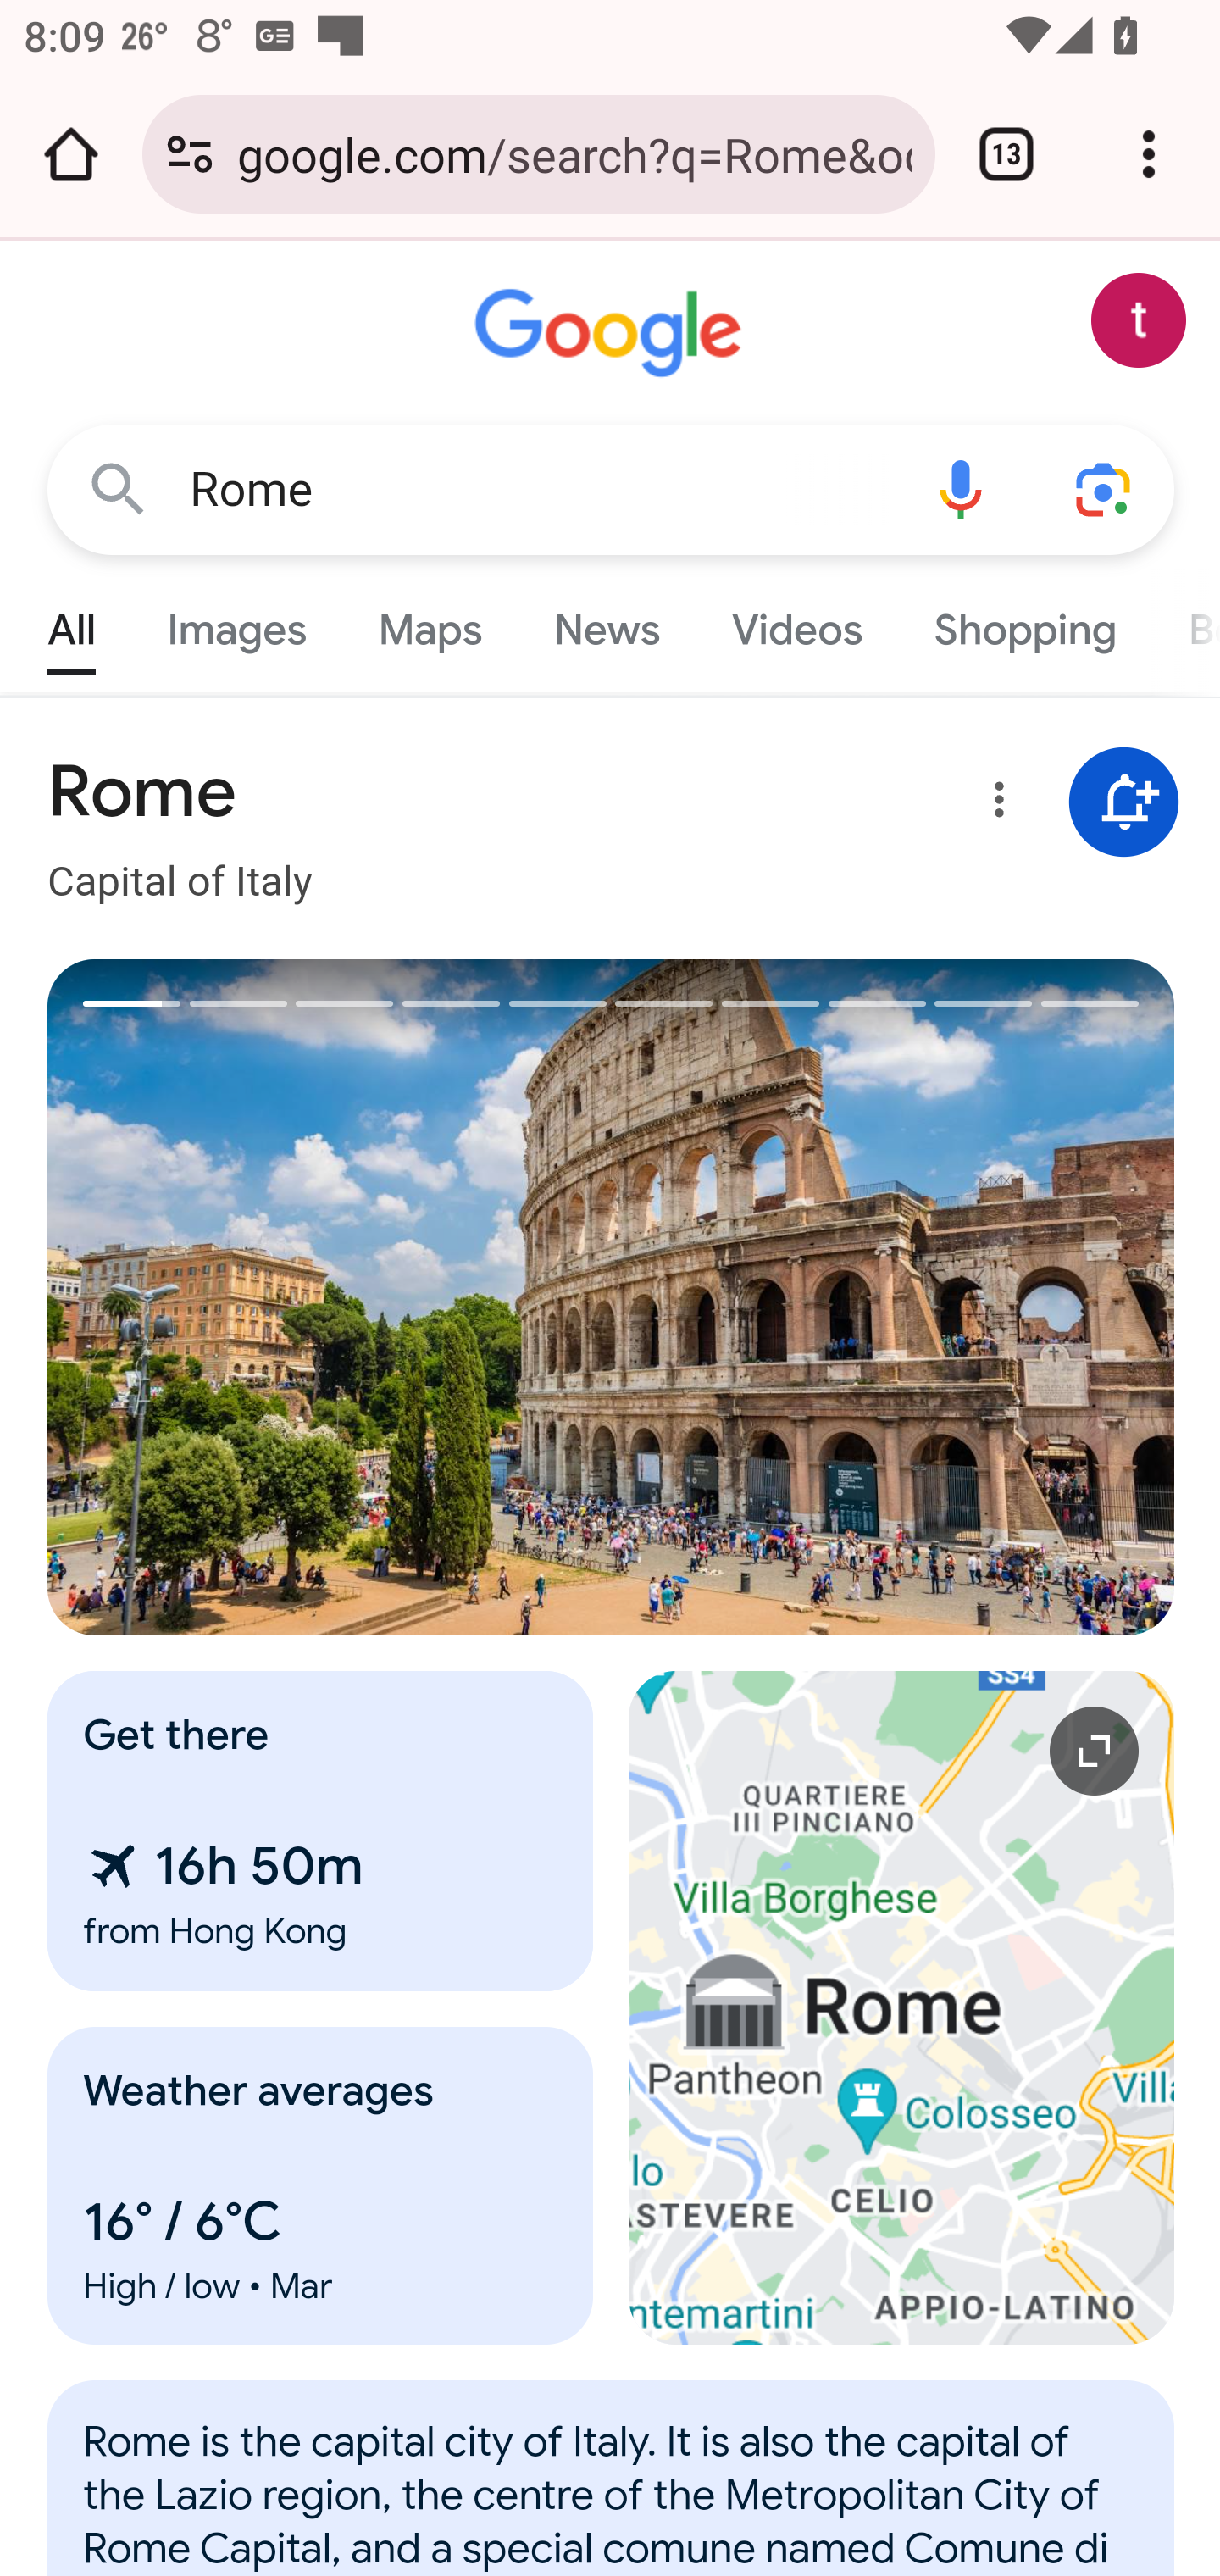 The image size is (1220, 2576). What do you see at coordinates (1149, 154) in the screenshot?
I see `Customize and control Google Chrome` at bounding box center [1149, 154].